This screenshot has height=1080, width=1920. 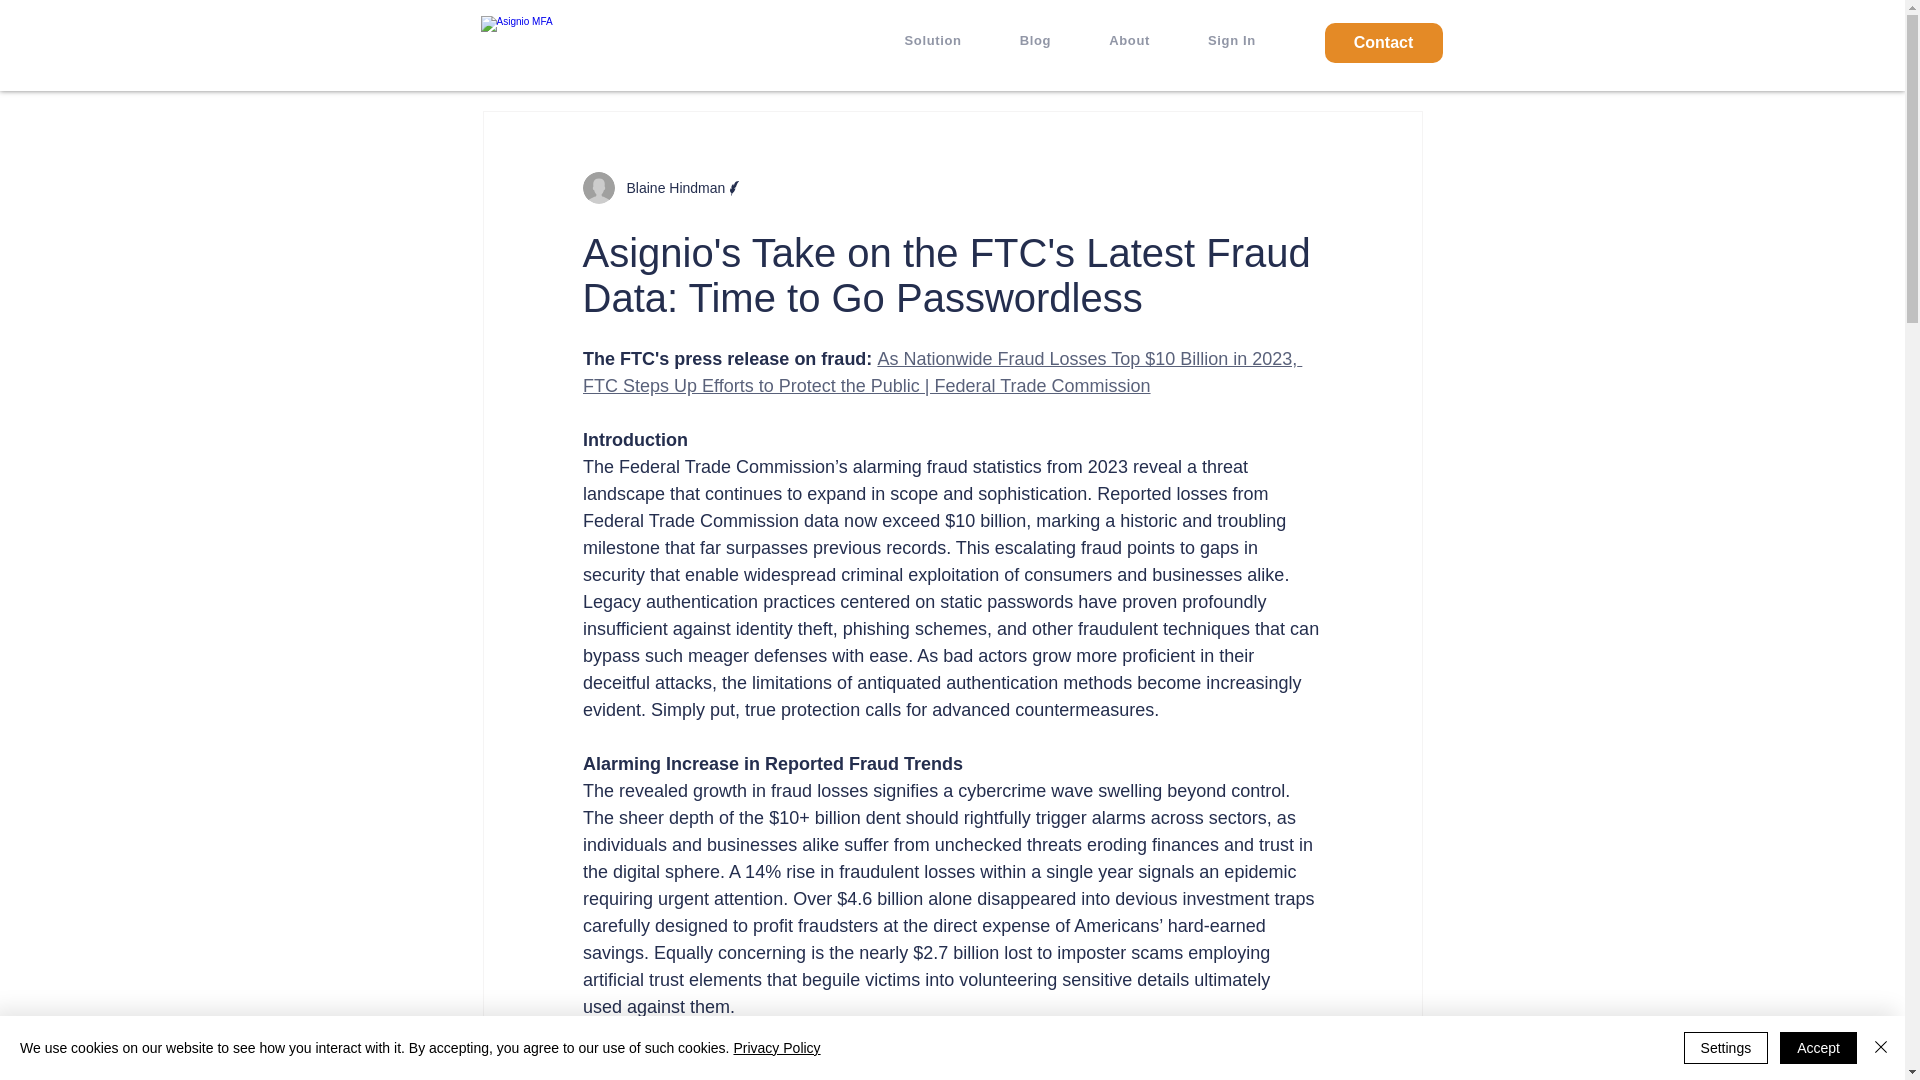 I want to click on About, so click(x=1128, y=40).